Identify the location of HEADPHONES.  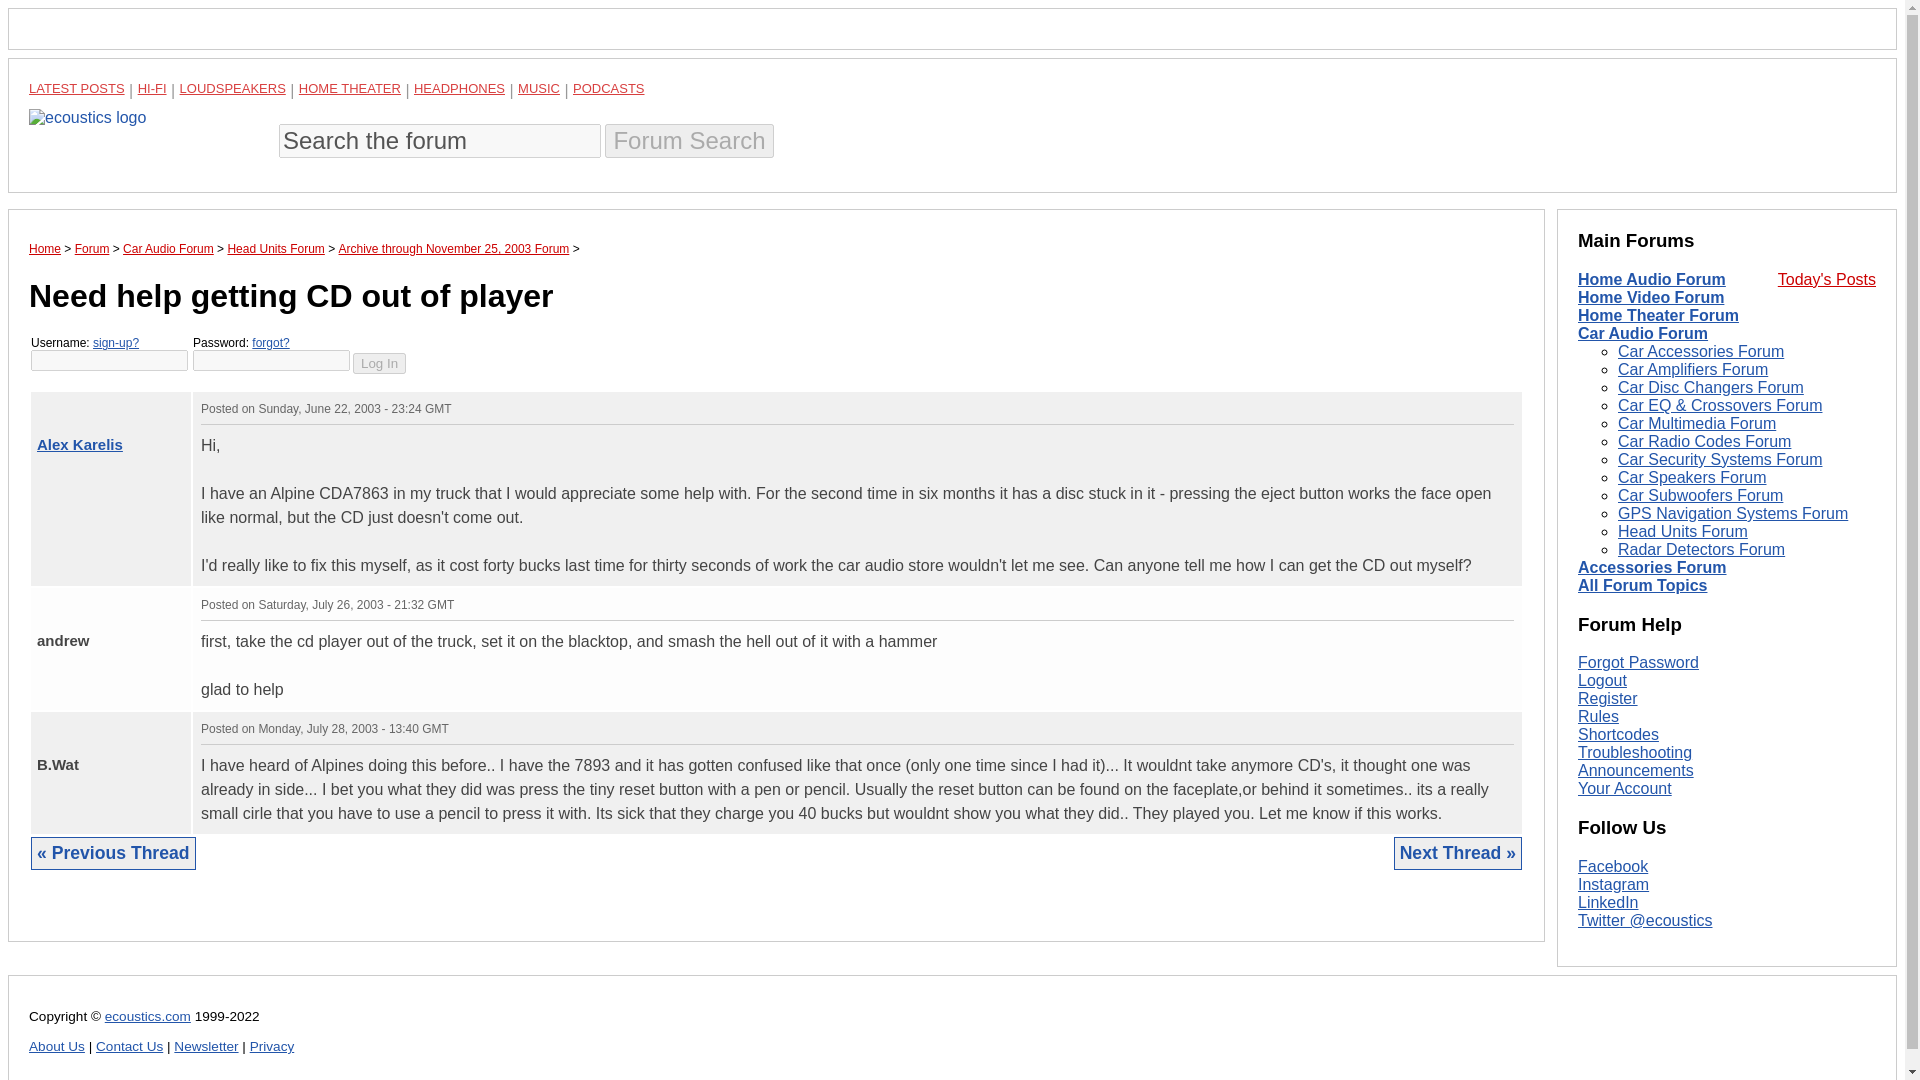
(459, 88).